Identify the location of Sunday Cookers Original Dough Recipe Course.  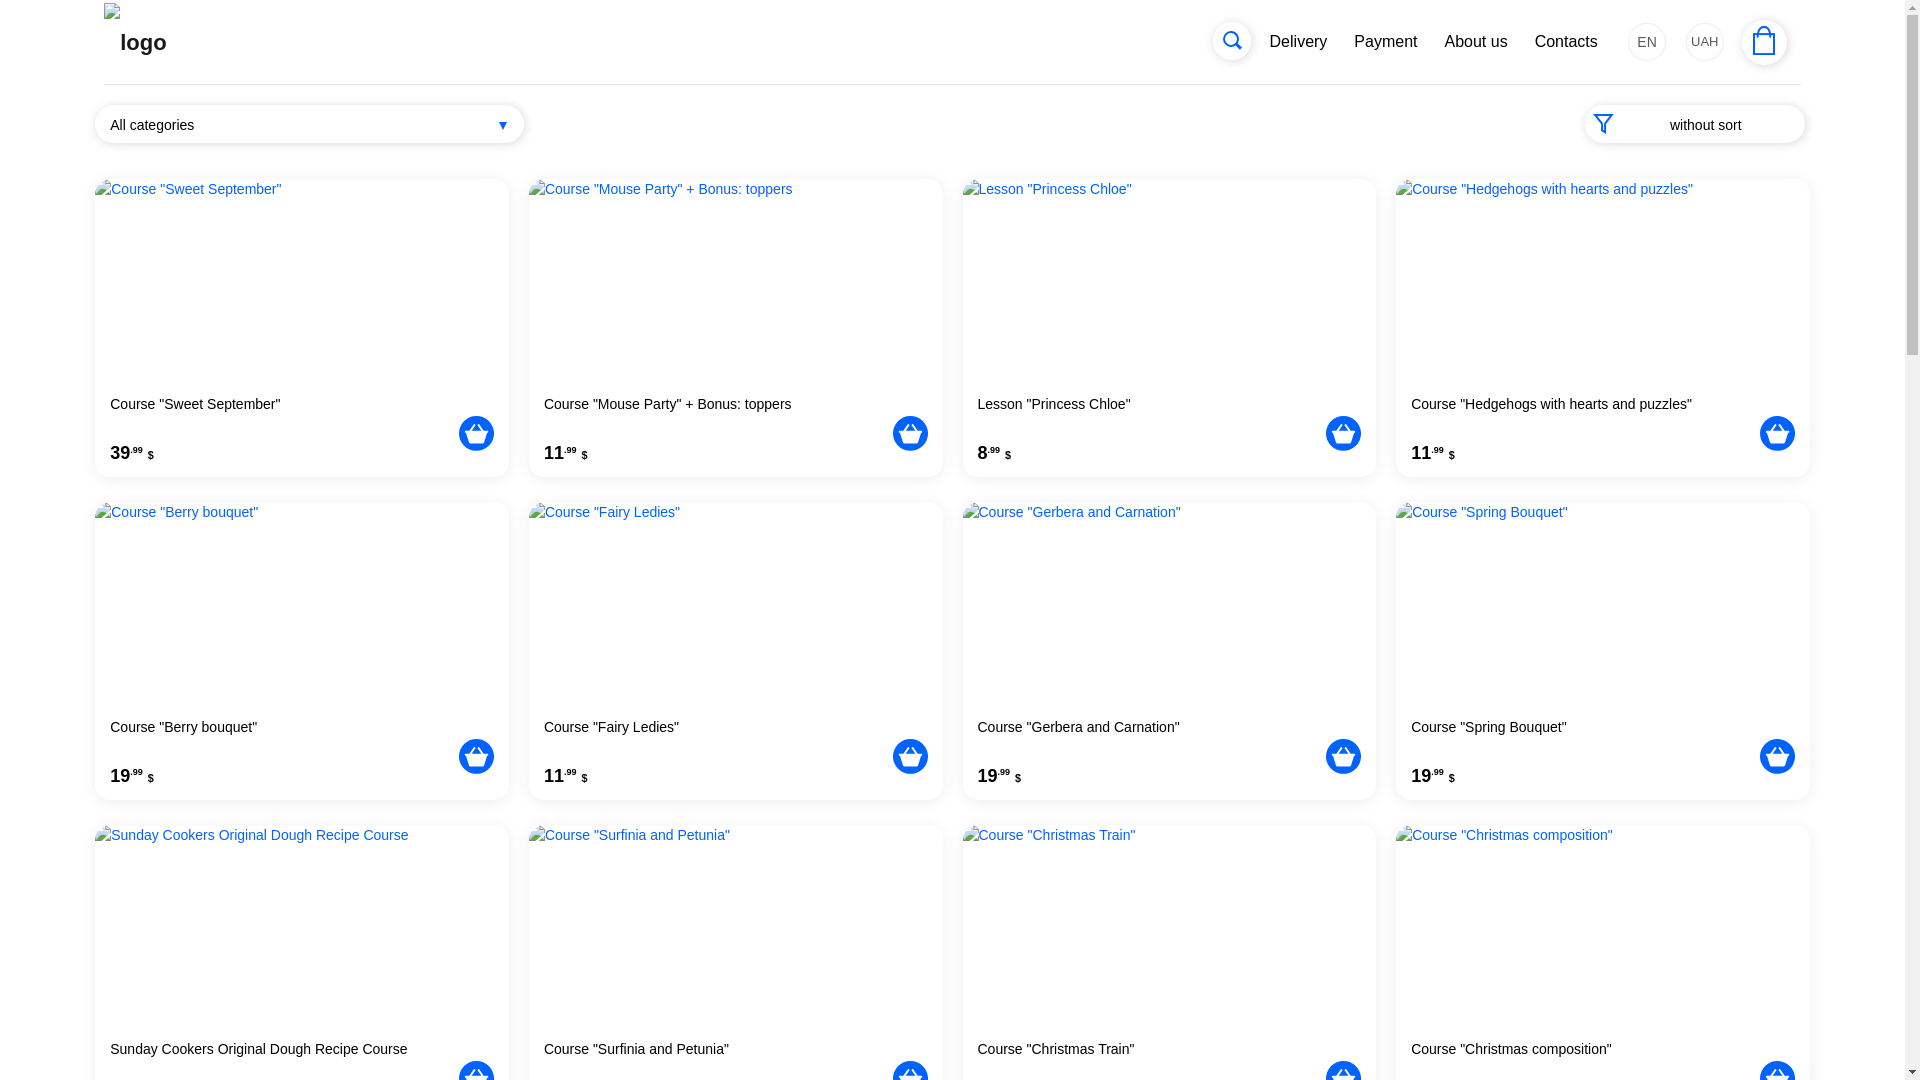
(284, 1058).